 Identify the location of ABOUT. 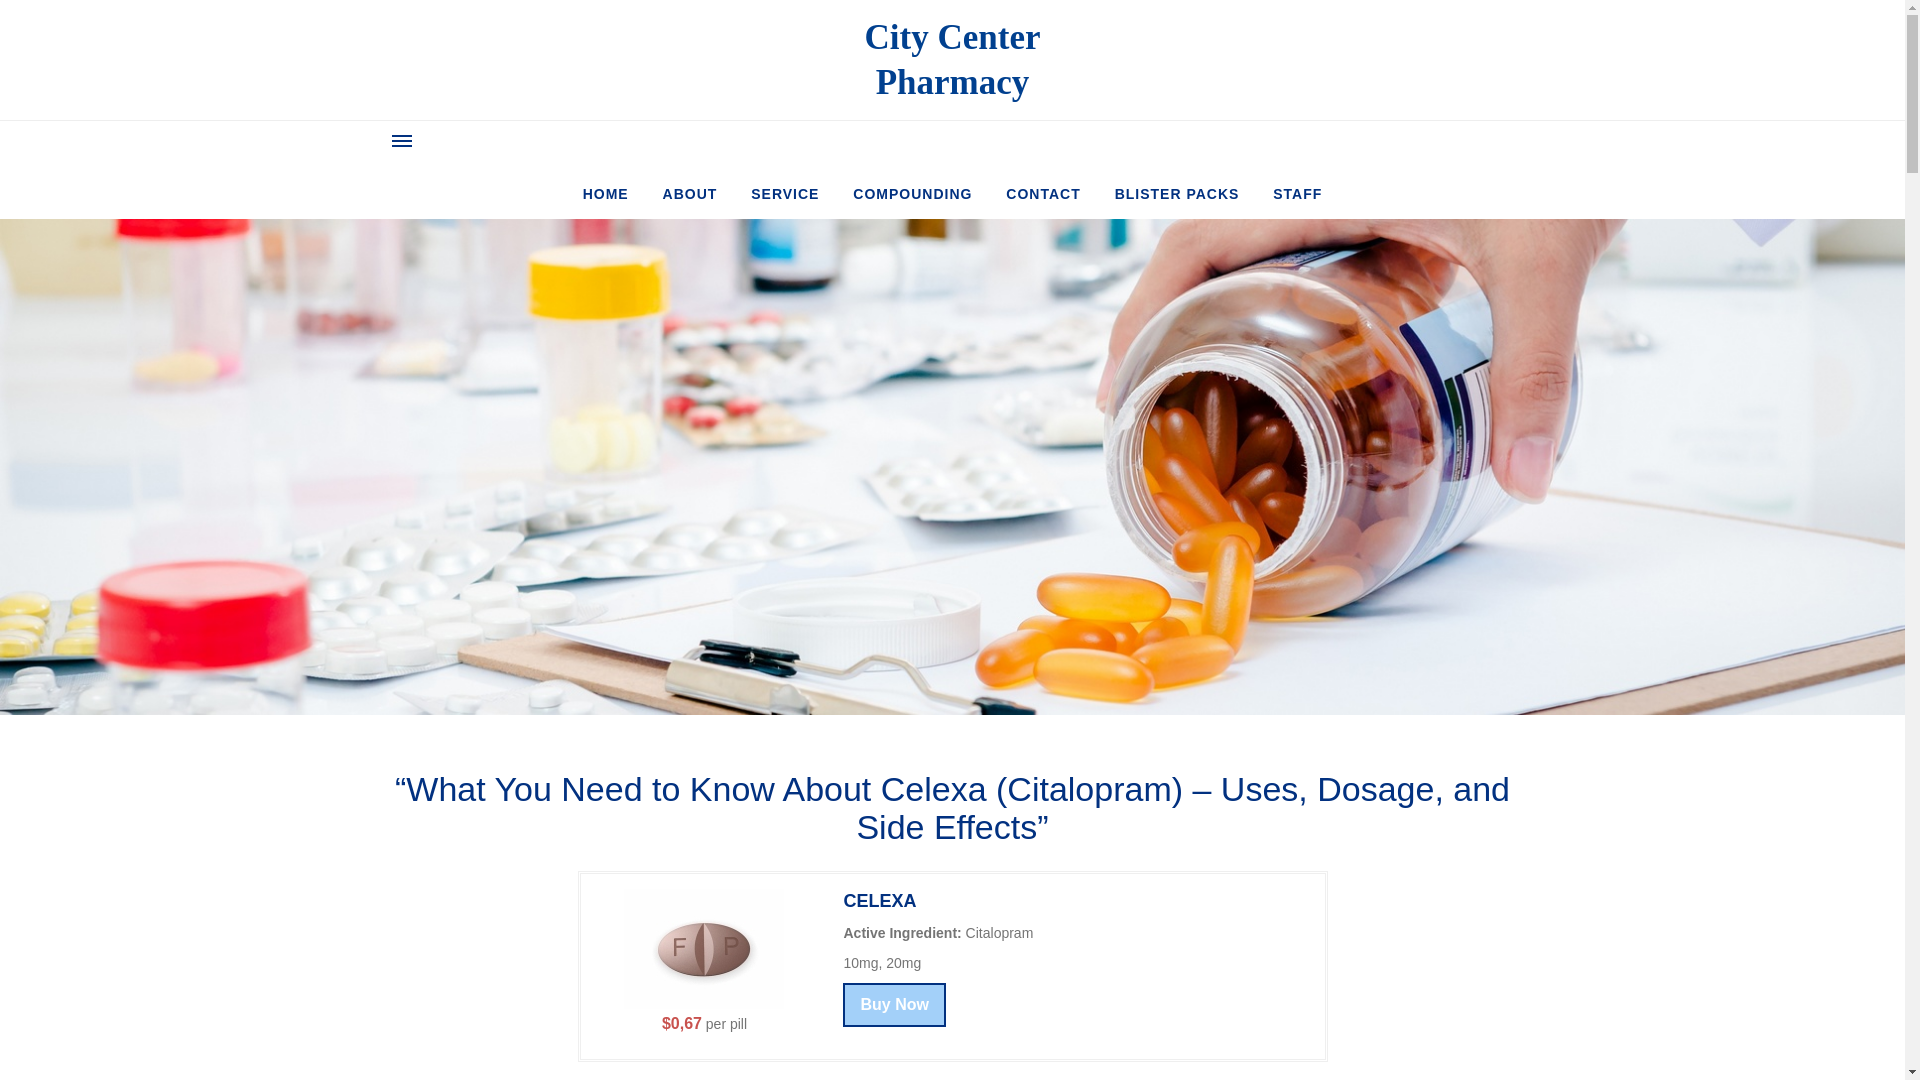
(1296, 192).